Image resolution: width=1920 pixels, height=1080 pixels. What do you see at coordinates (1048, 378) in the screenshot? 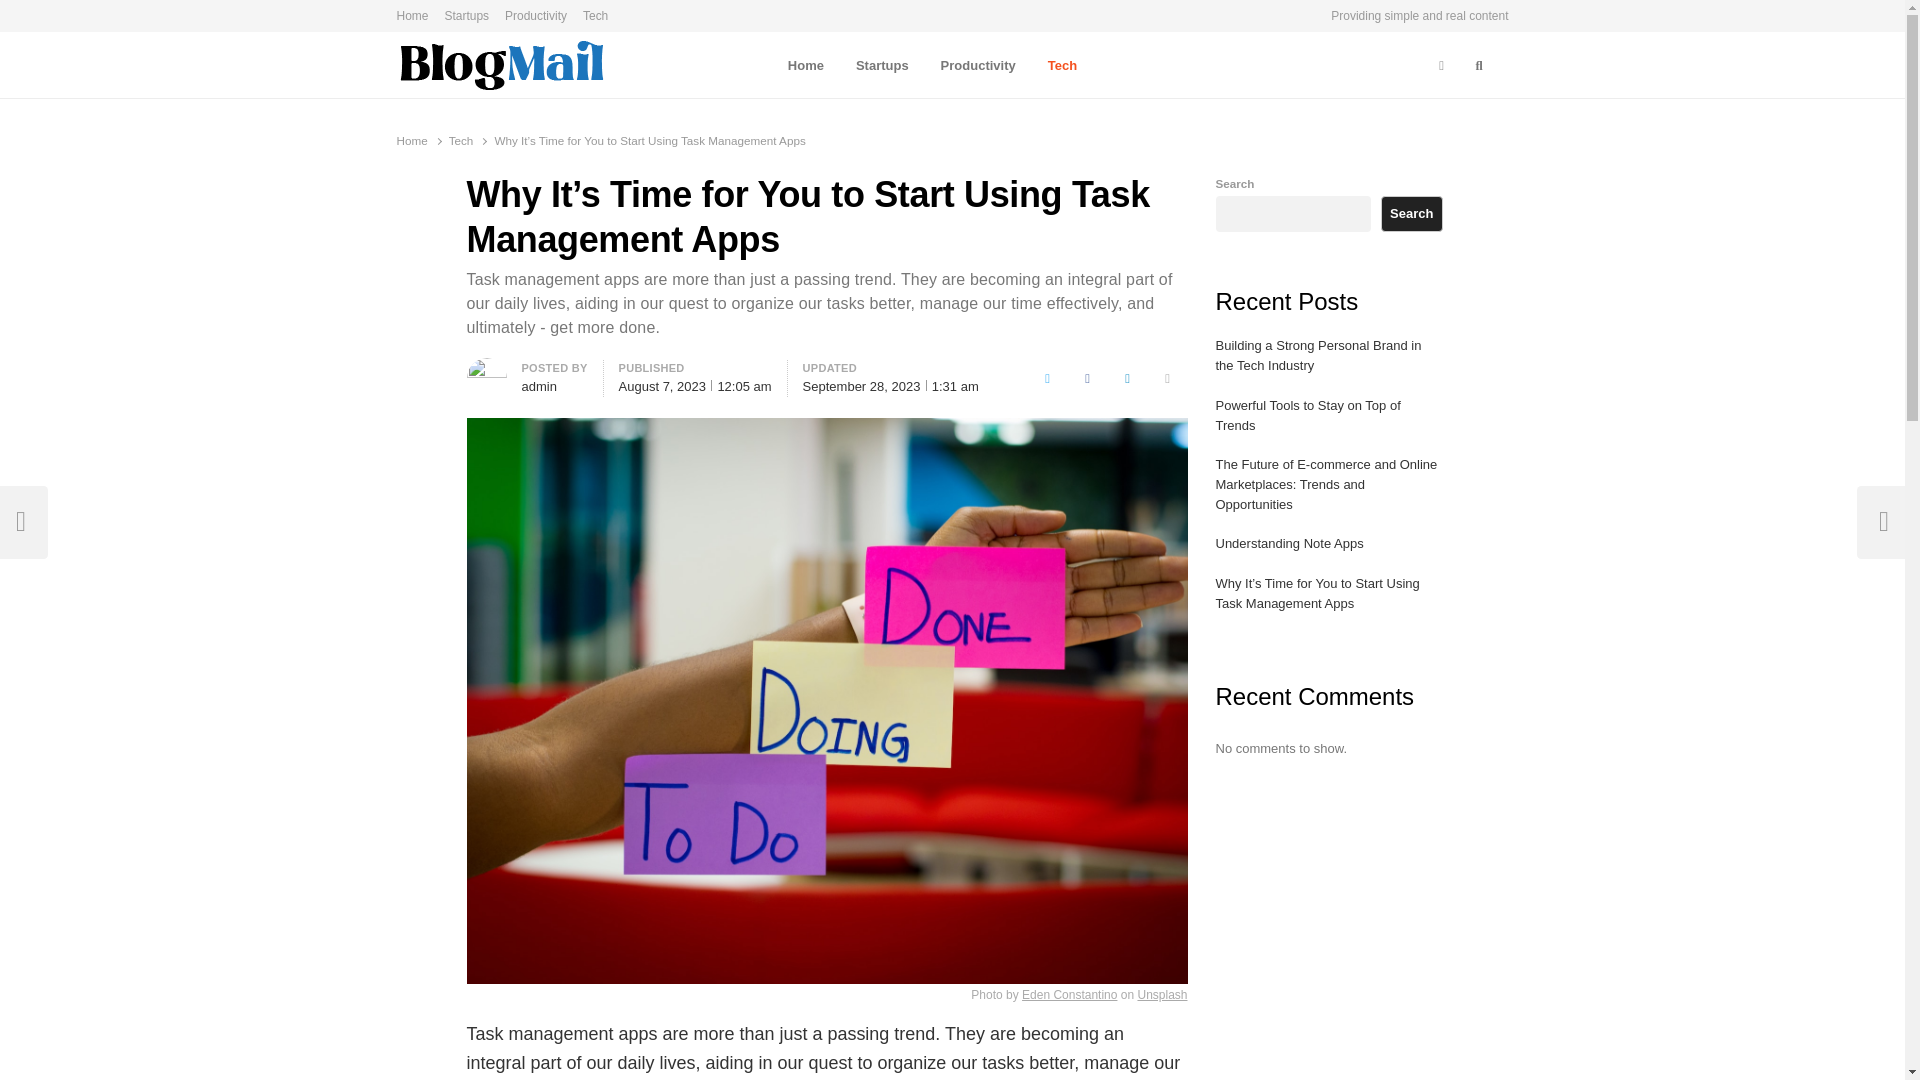
I see `Twitter` at bounding box center [1048, 378].